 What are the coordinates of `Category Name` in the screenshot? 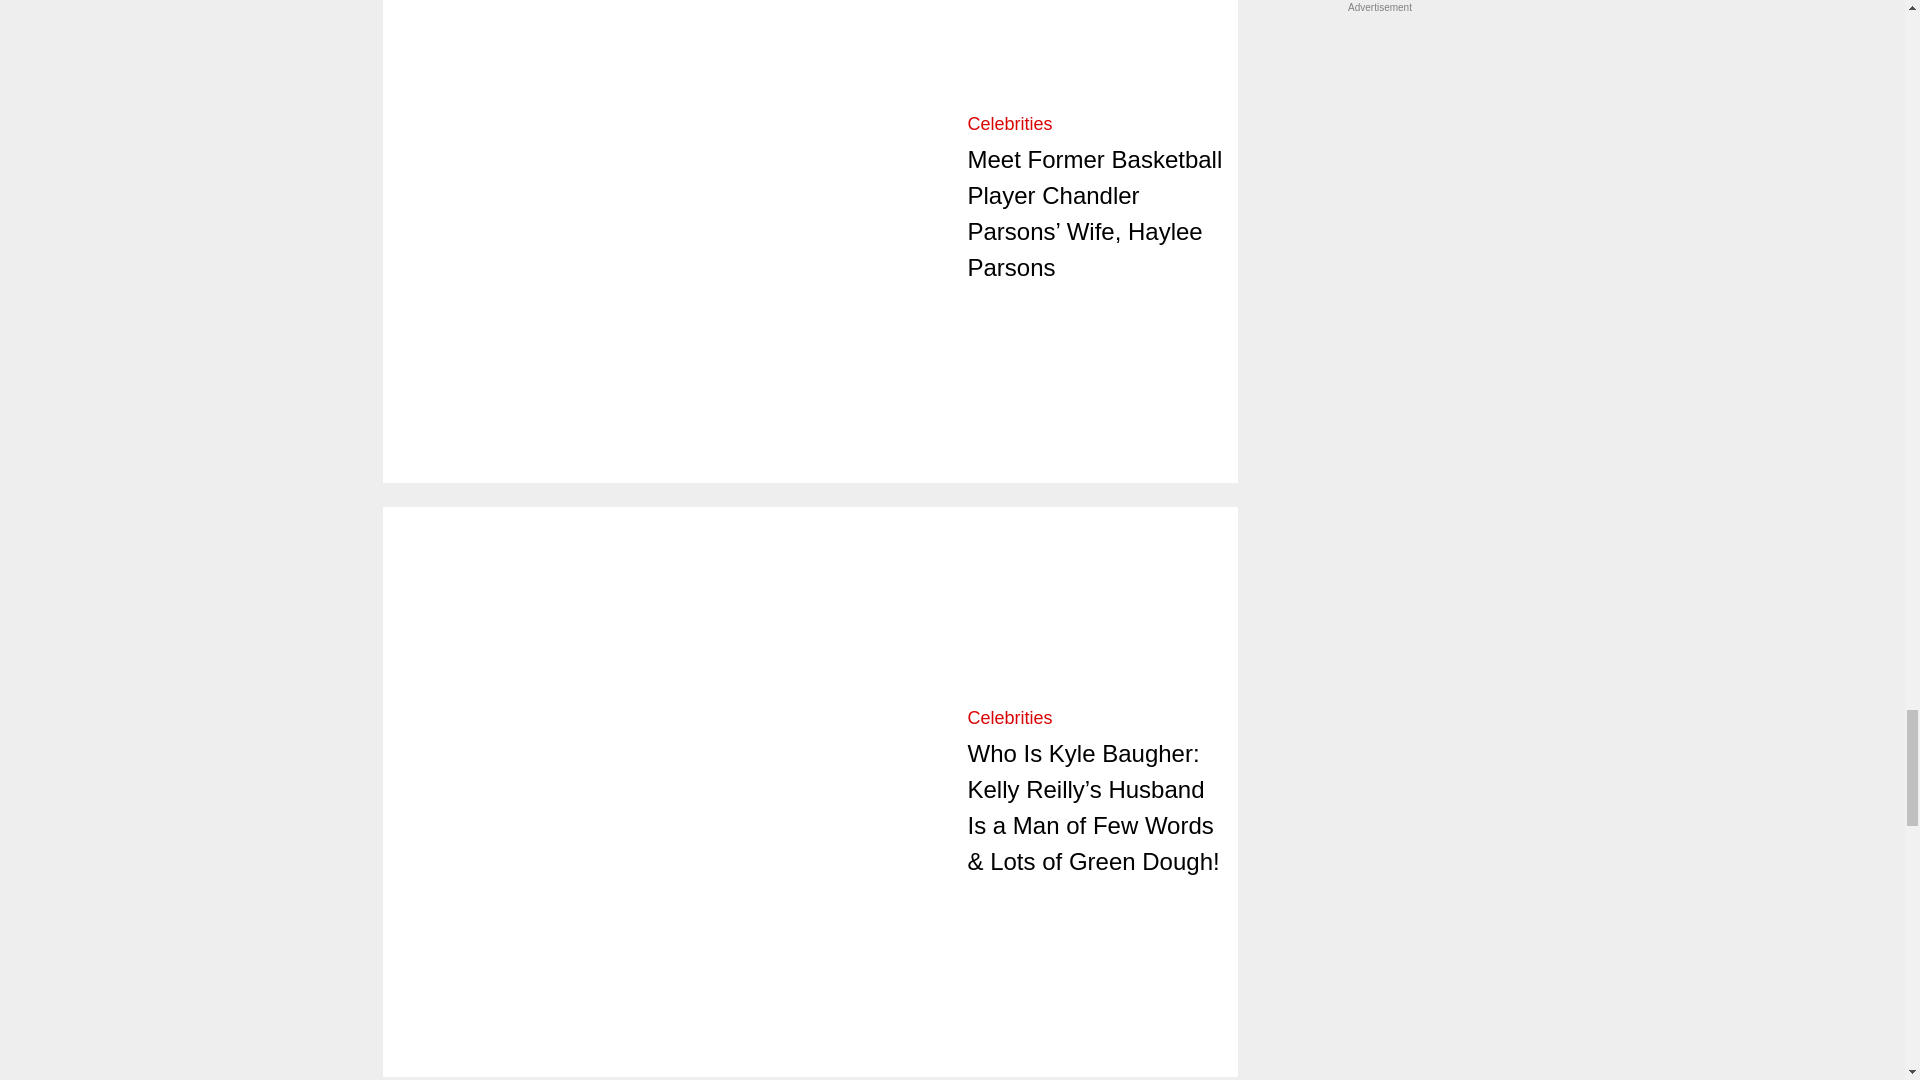 It's located at (1010, 124).